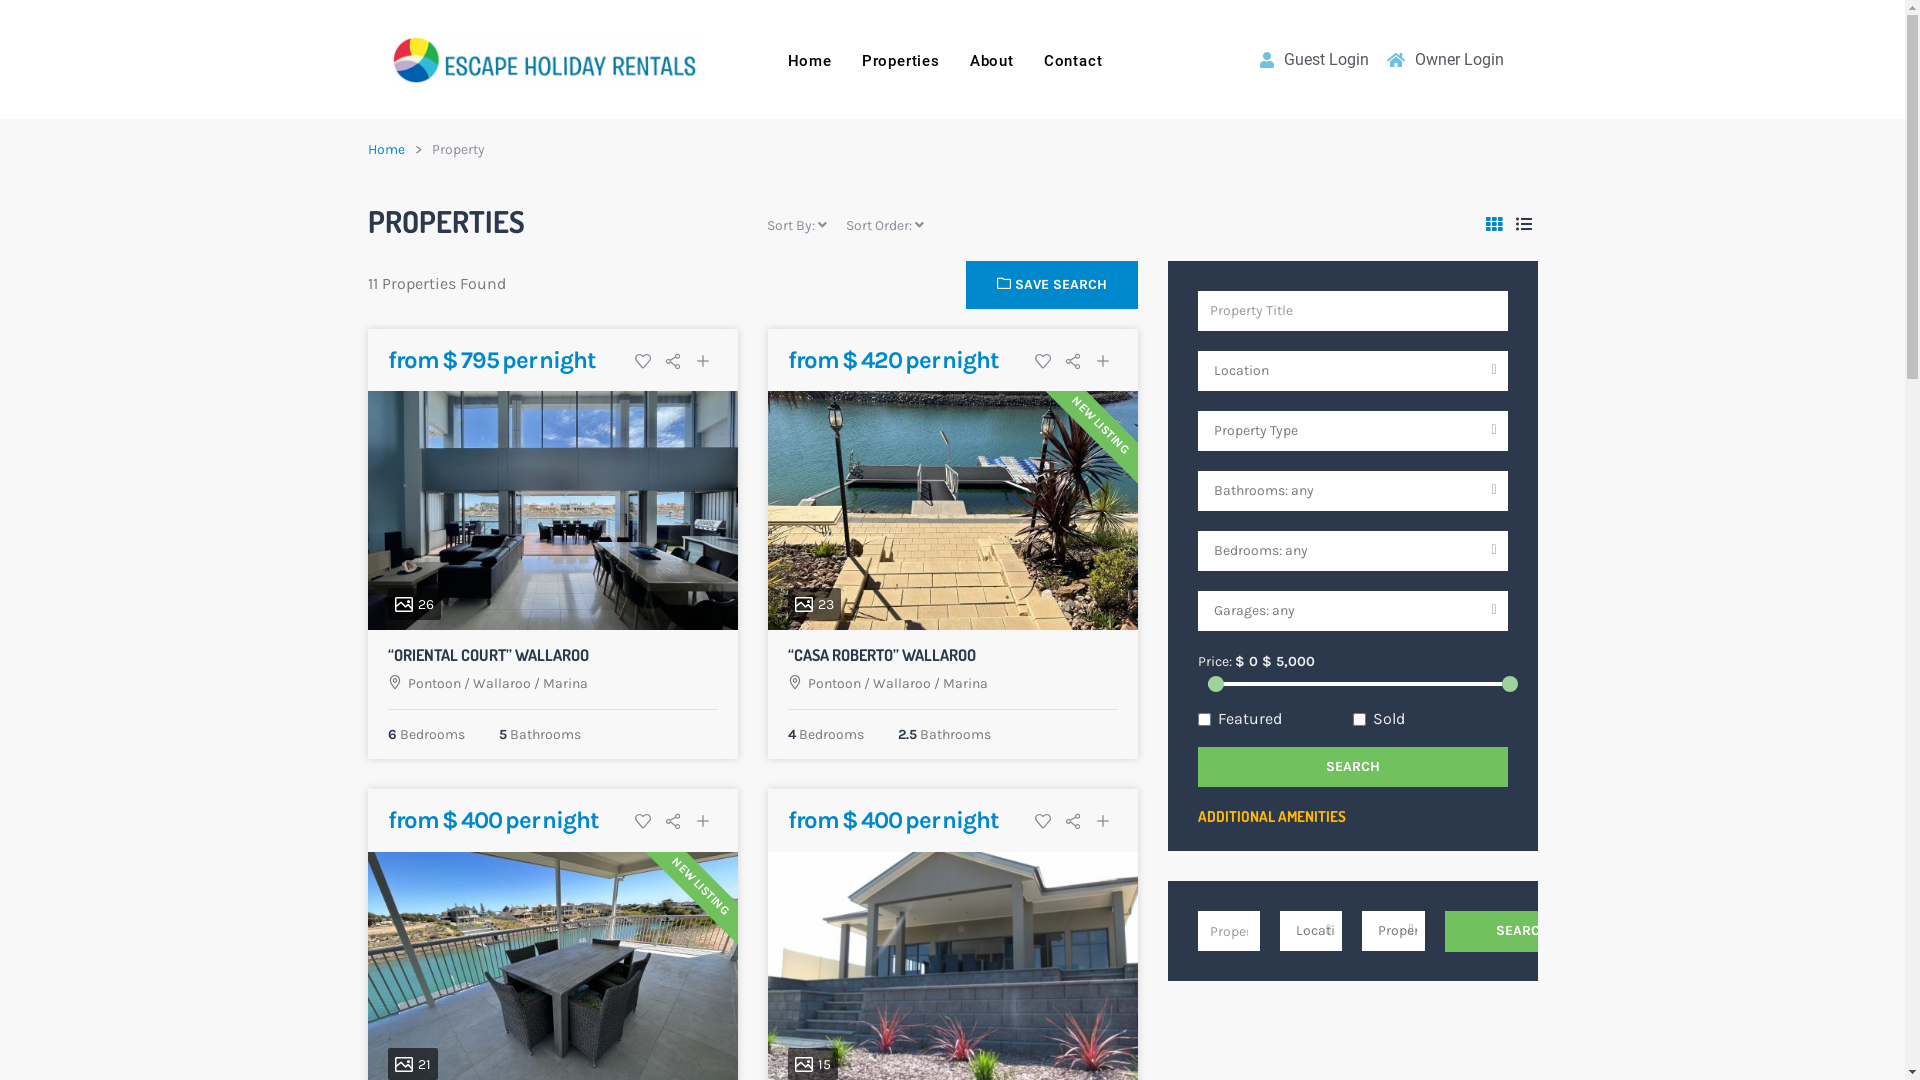 The width and height of the screenshot is (1920, 1080). Describe the element at coordinates (834, 684) in the screenshot. I see `Pontoon` at that location.